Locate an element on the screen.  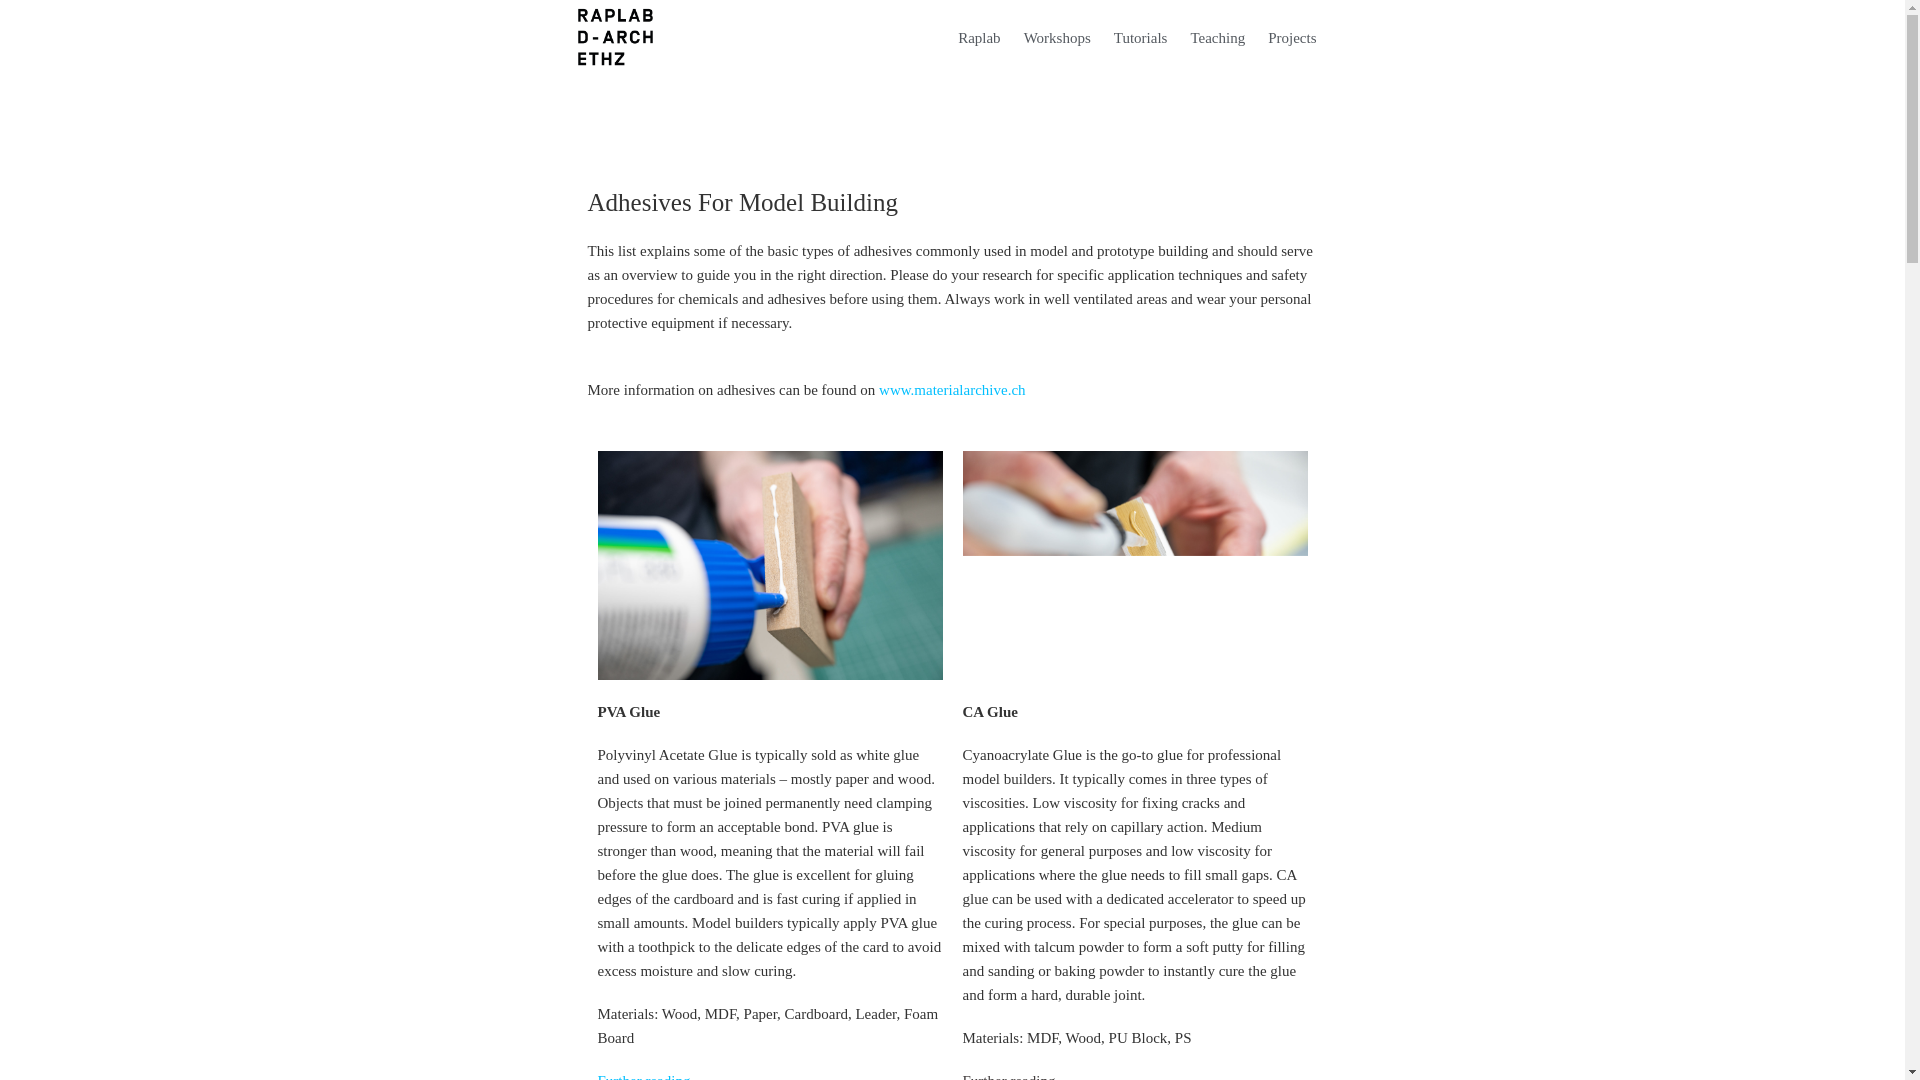
Tutorials is located at coordinates (1140, 38).